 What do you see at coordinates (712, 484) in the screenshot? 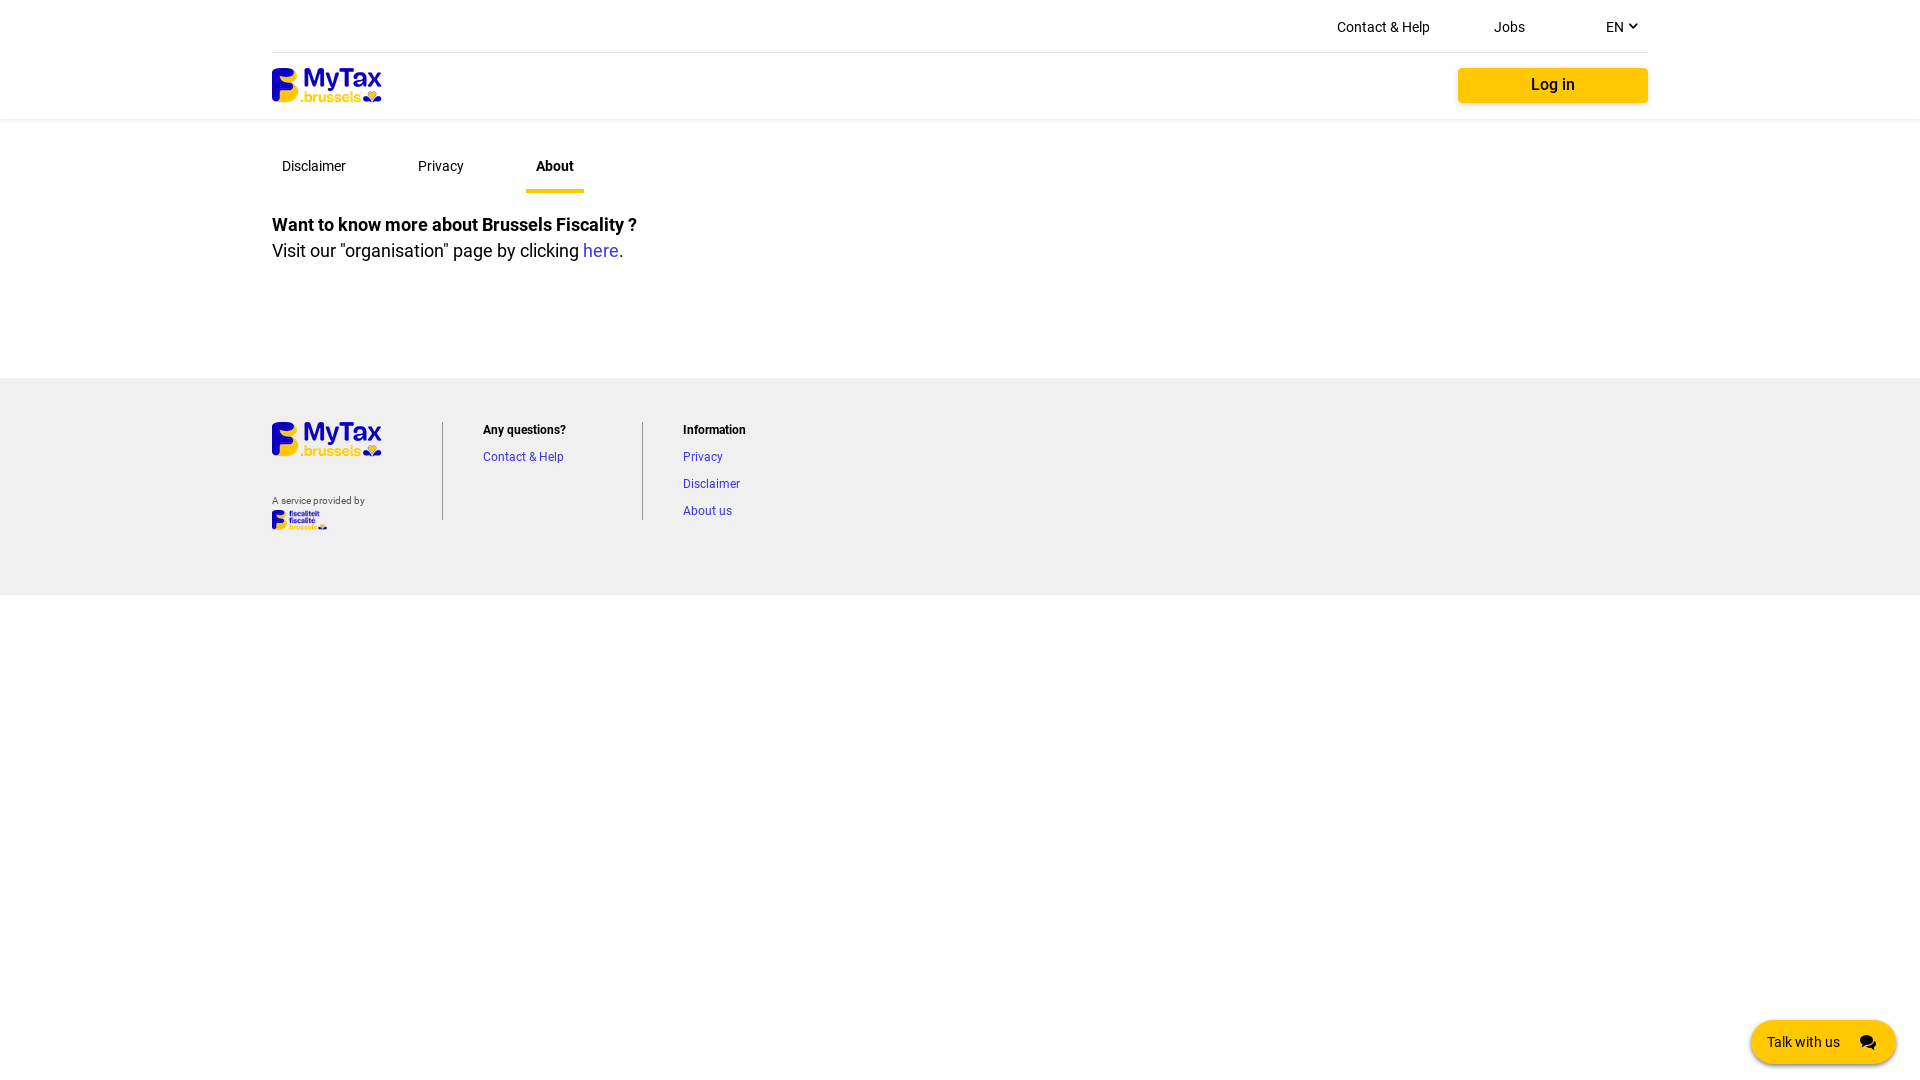
I see `Disclaimer` at bounding box center [712, 484].